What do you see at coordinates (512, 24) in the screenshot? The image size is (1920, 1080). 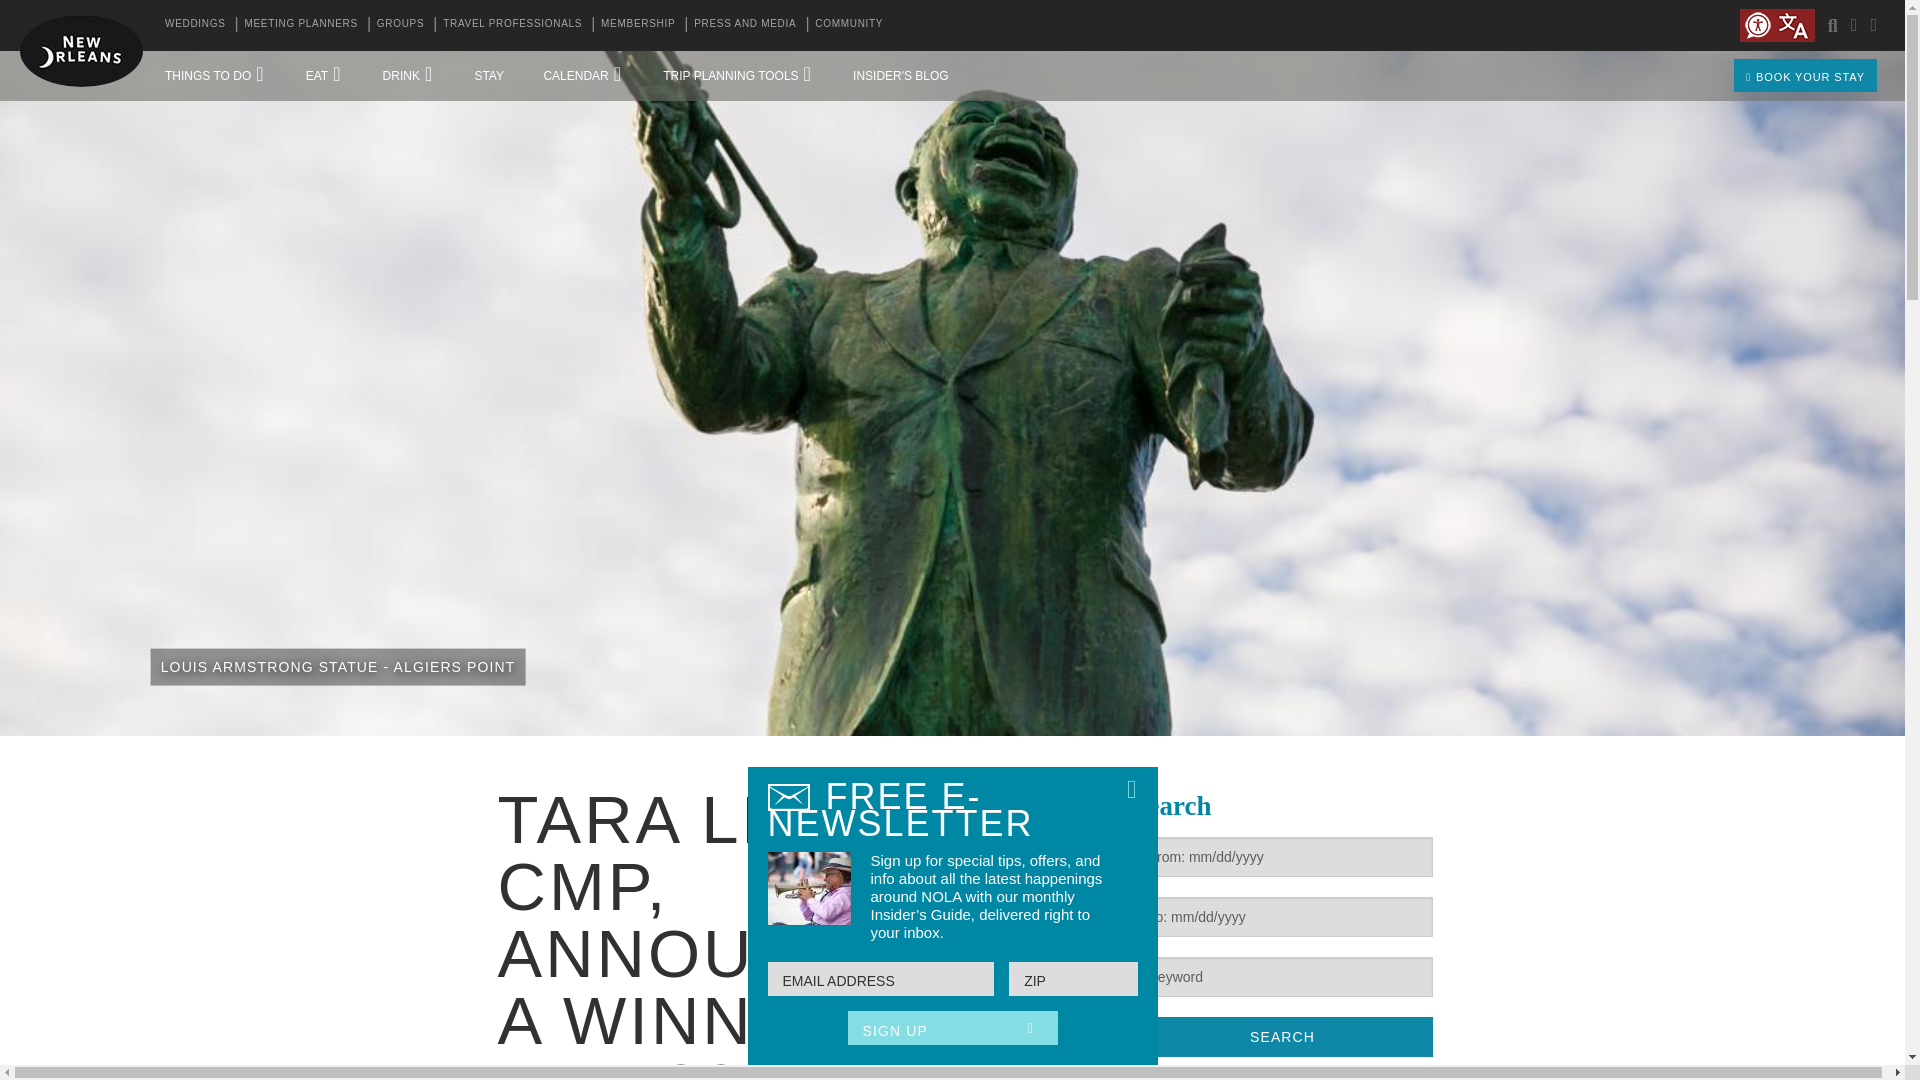 I see `Travel Professionals` at bounding box center [512, 24].